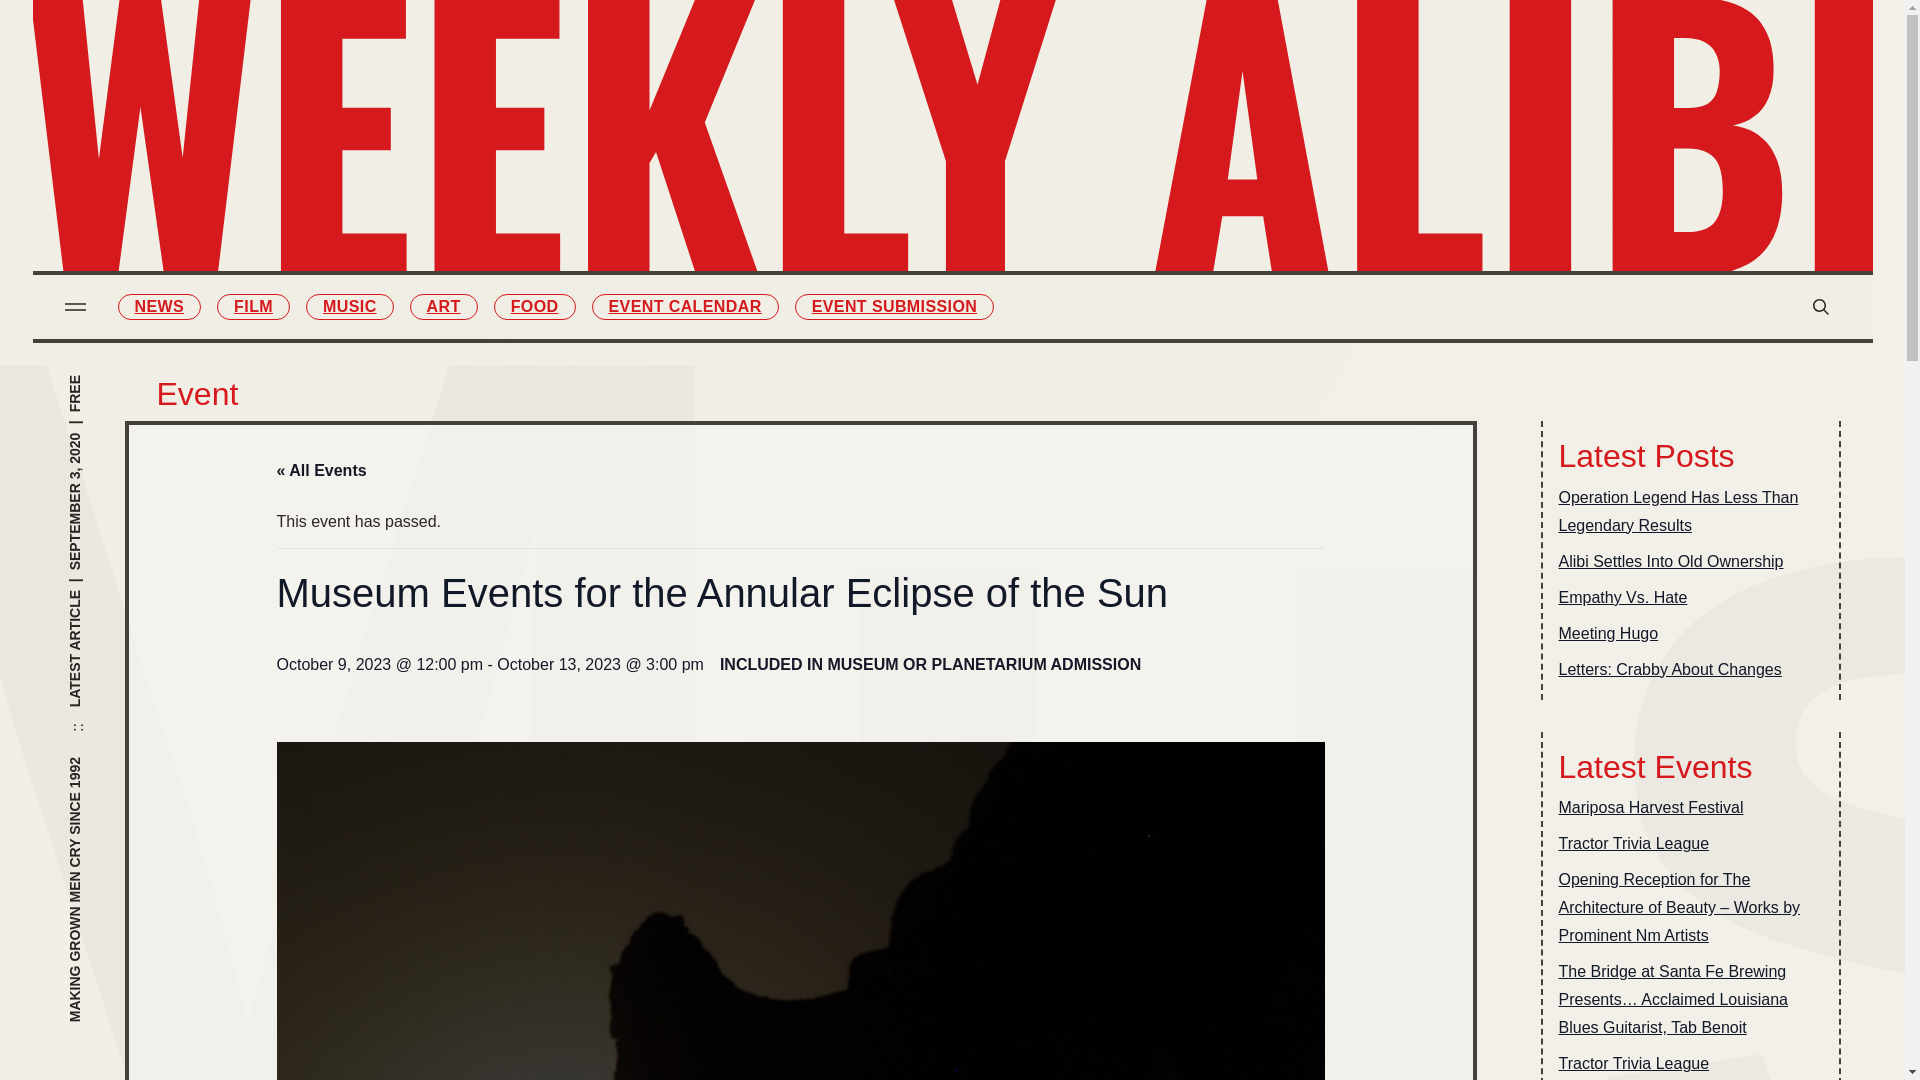 Image resolution: width=1920 pixels, height=1080 pixels. I want to click on BUSINESS, so click(1060, 152).